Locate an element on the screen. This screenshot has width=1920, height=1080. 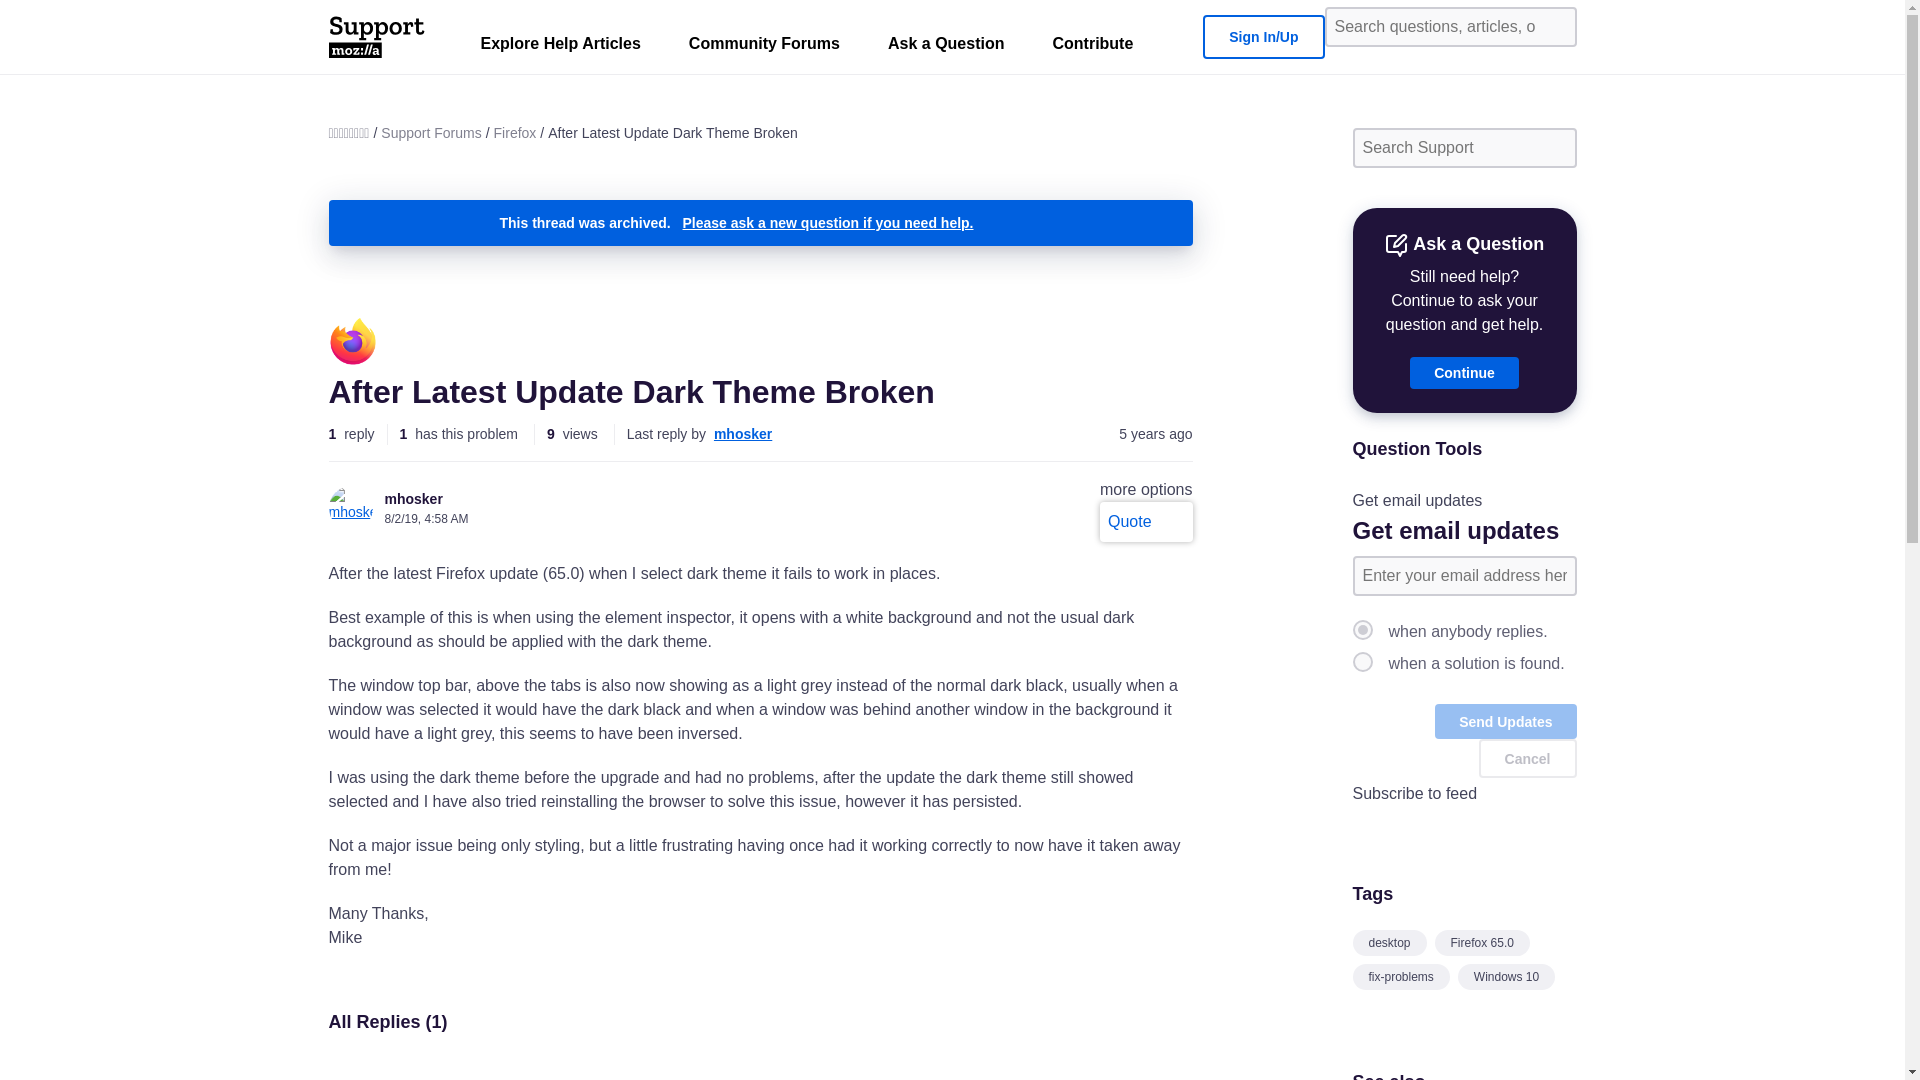
Send Updates is located at coordinates (1505, 721).